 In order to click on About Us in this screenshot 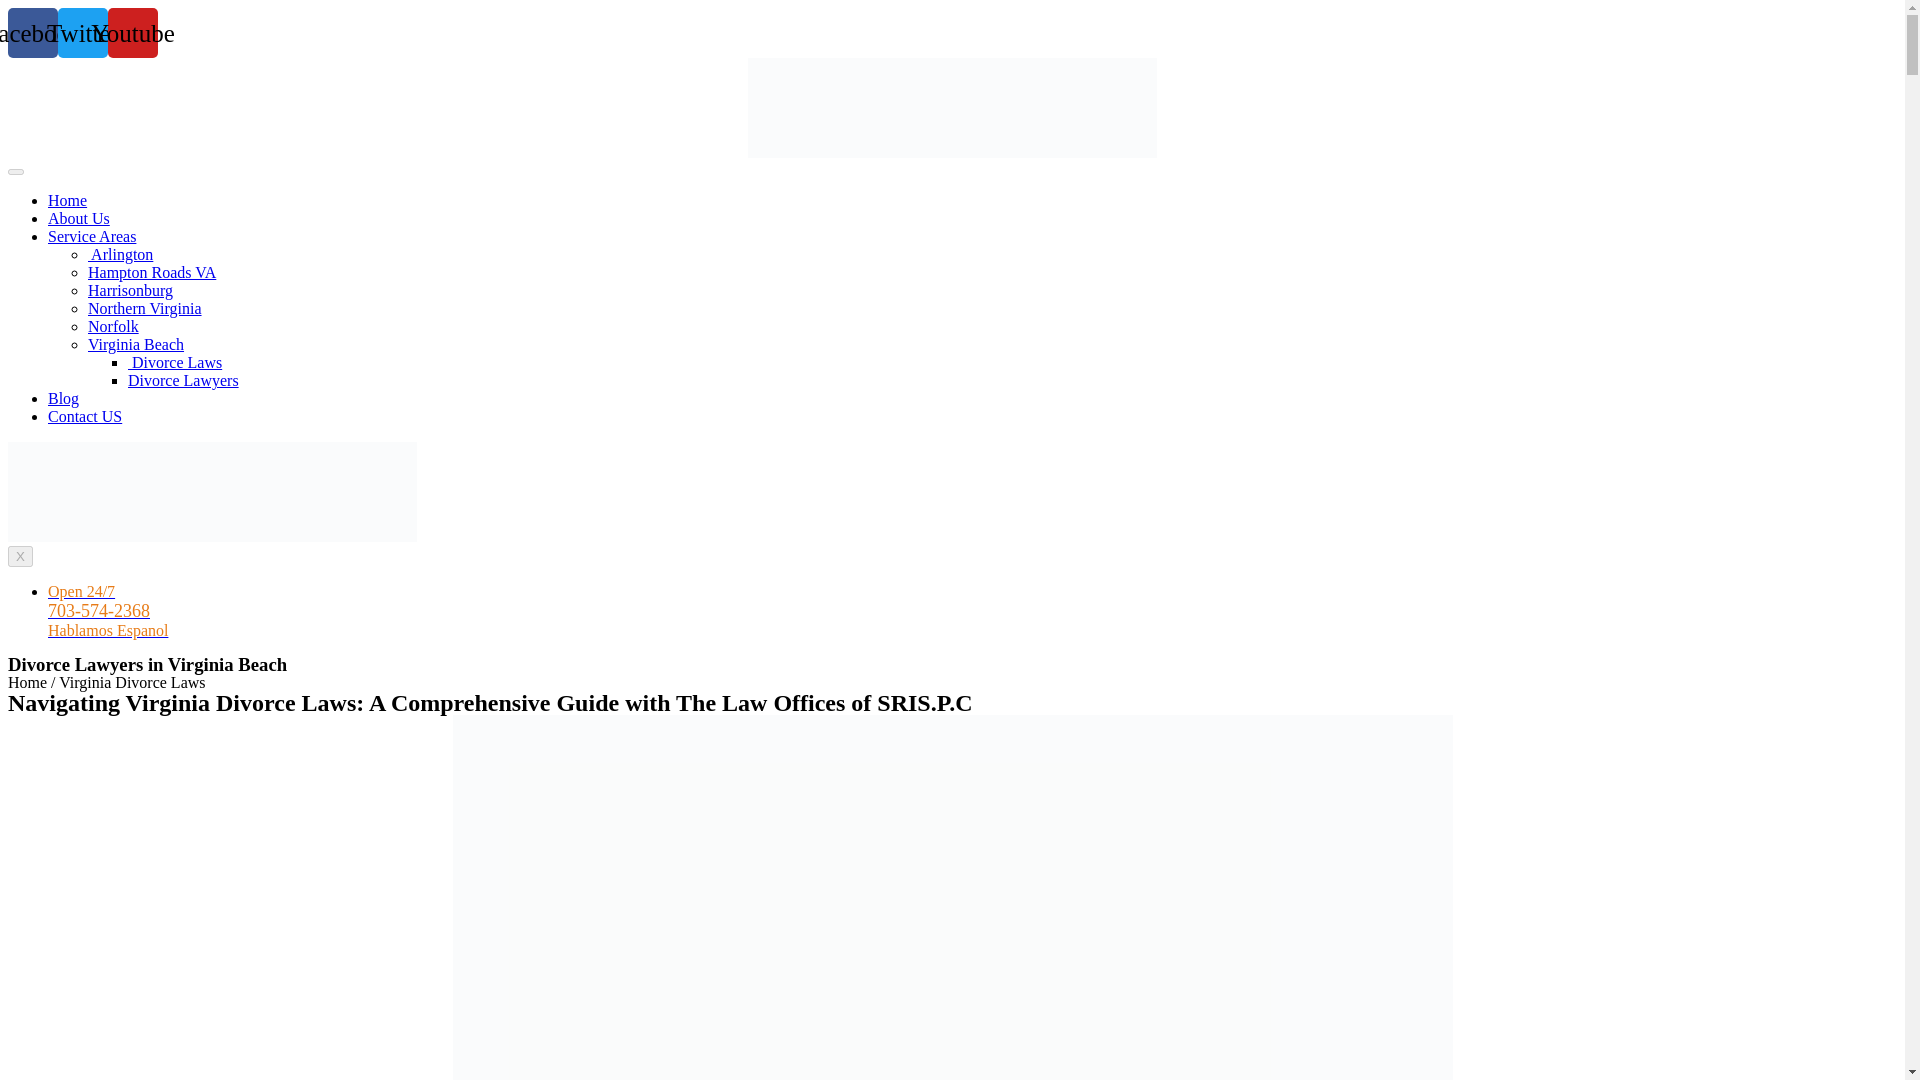, I will do `click(78, 218)`.